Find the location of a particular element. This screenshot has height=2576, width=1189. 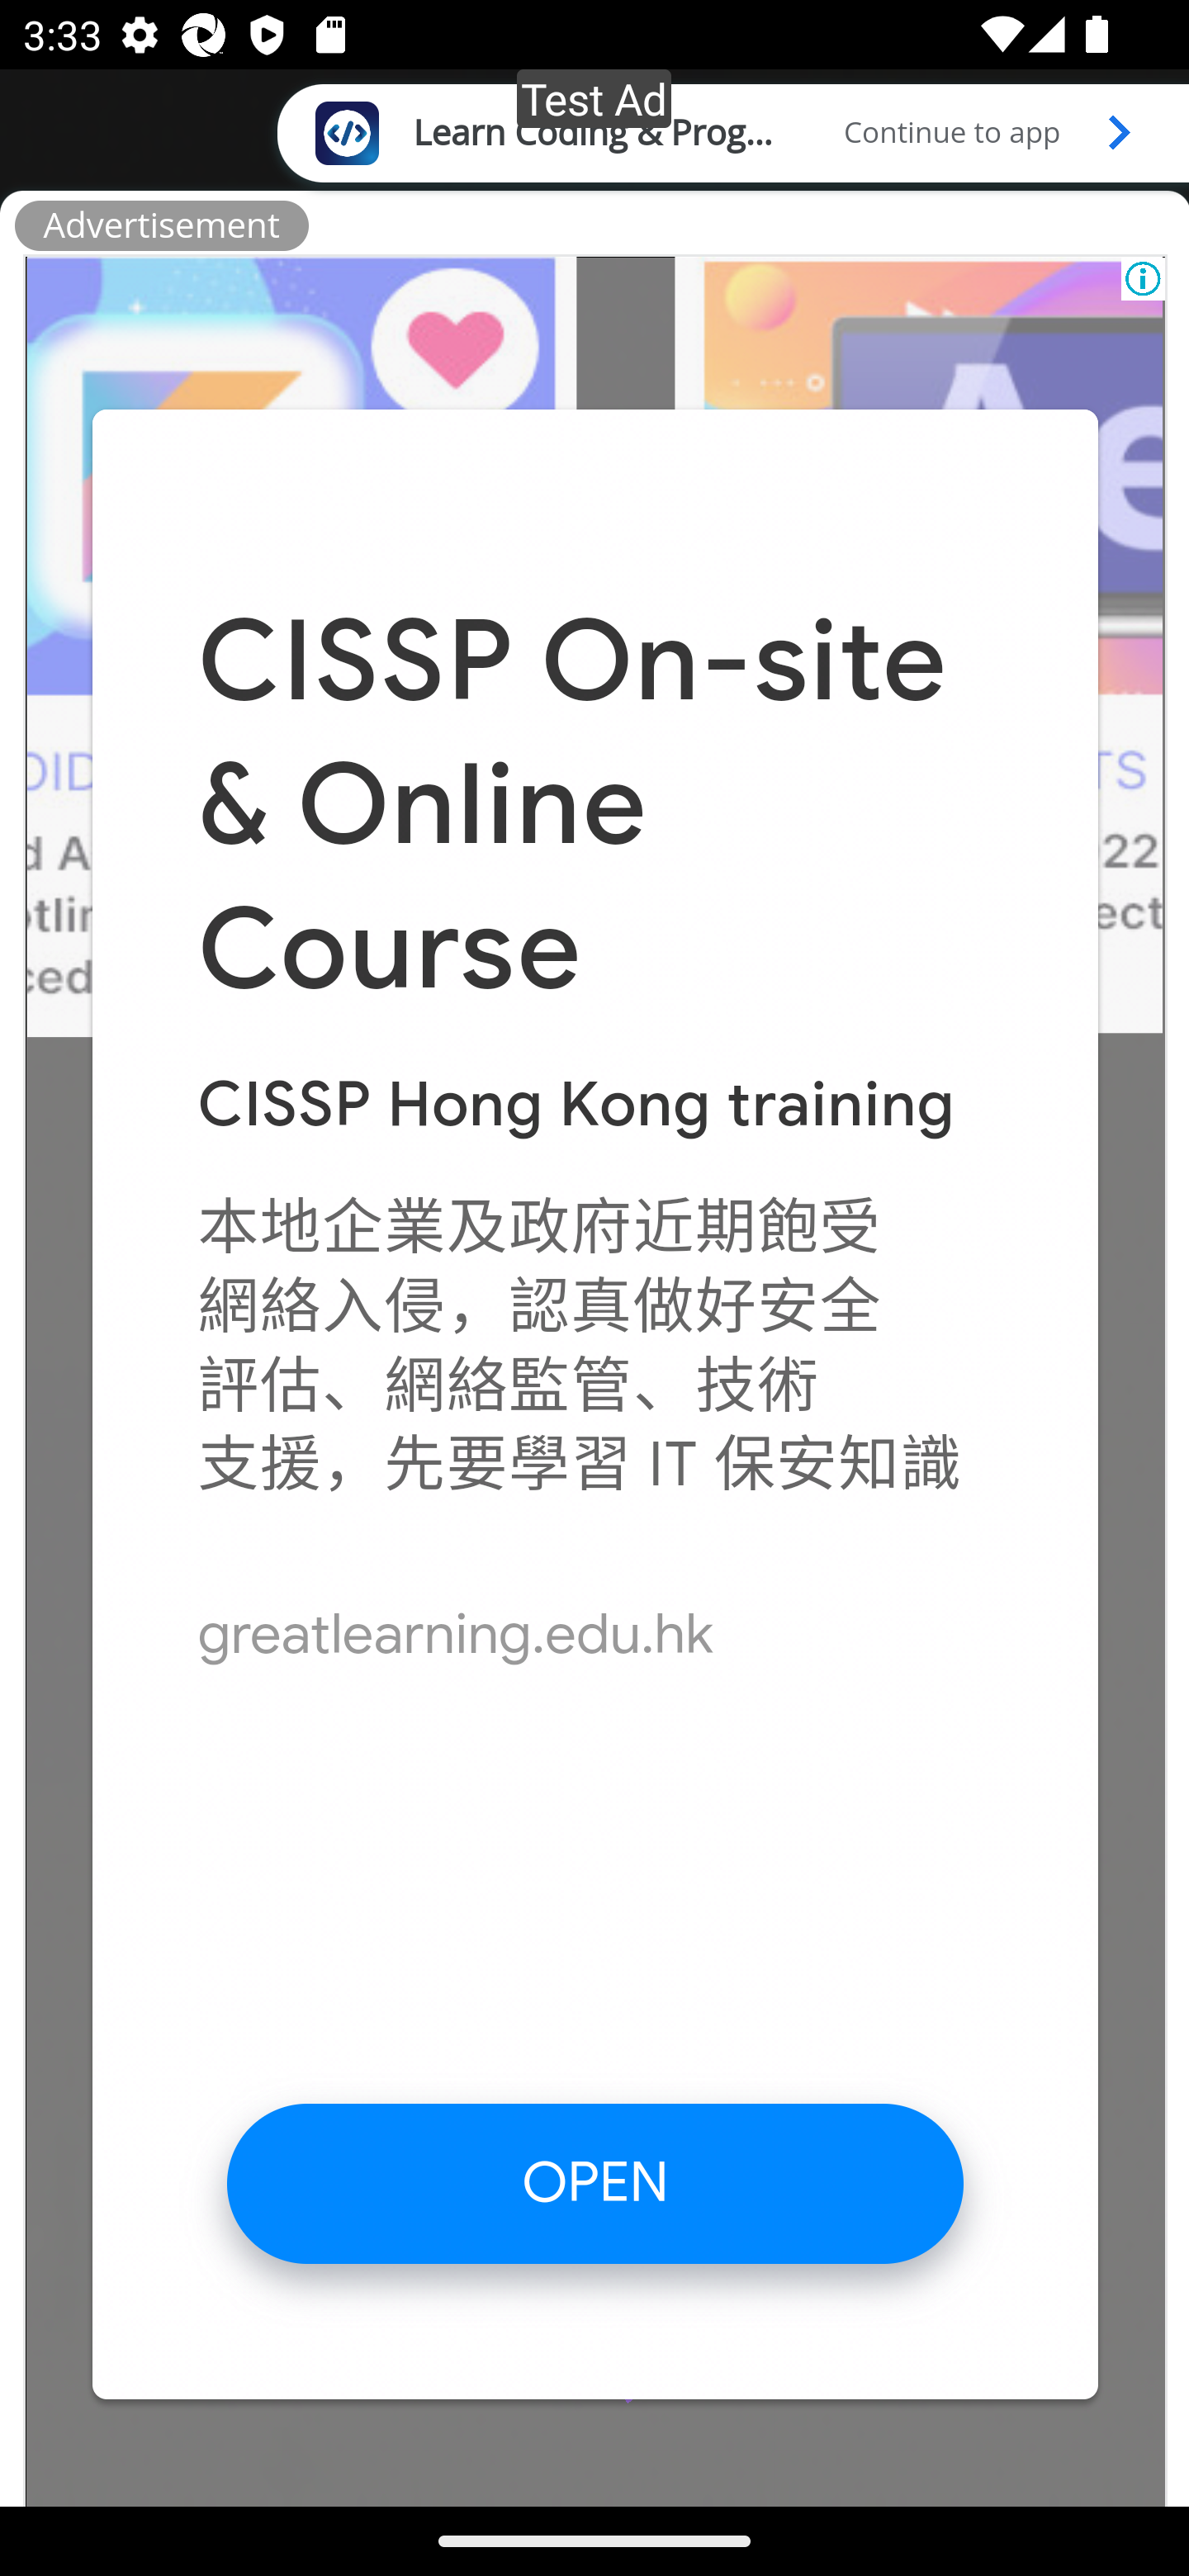

greatlearning.edu.hk is located at coordinates (456, 1633).